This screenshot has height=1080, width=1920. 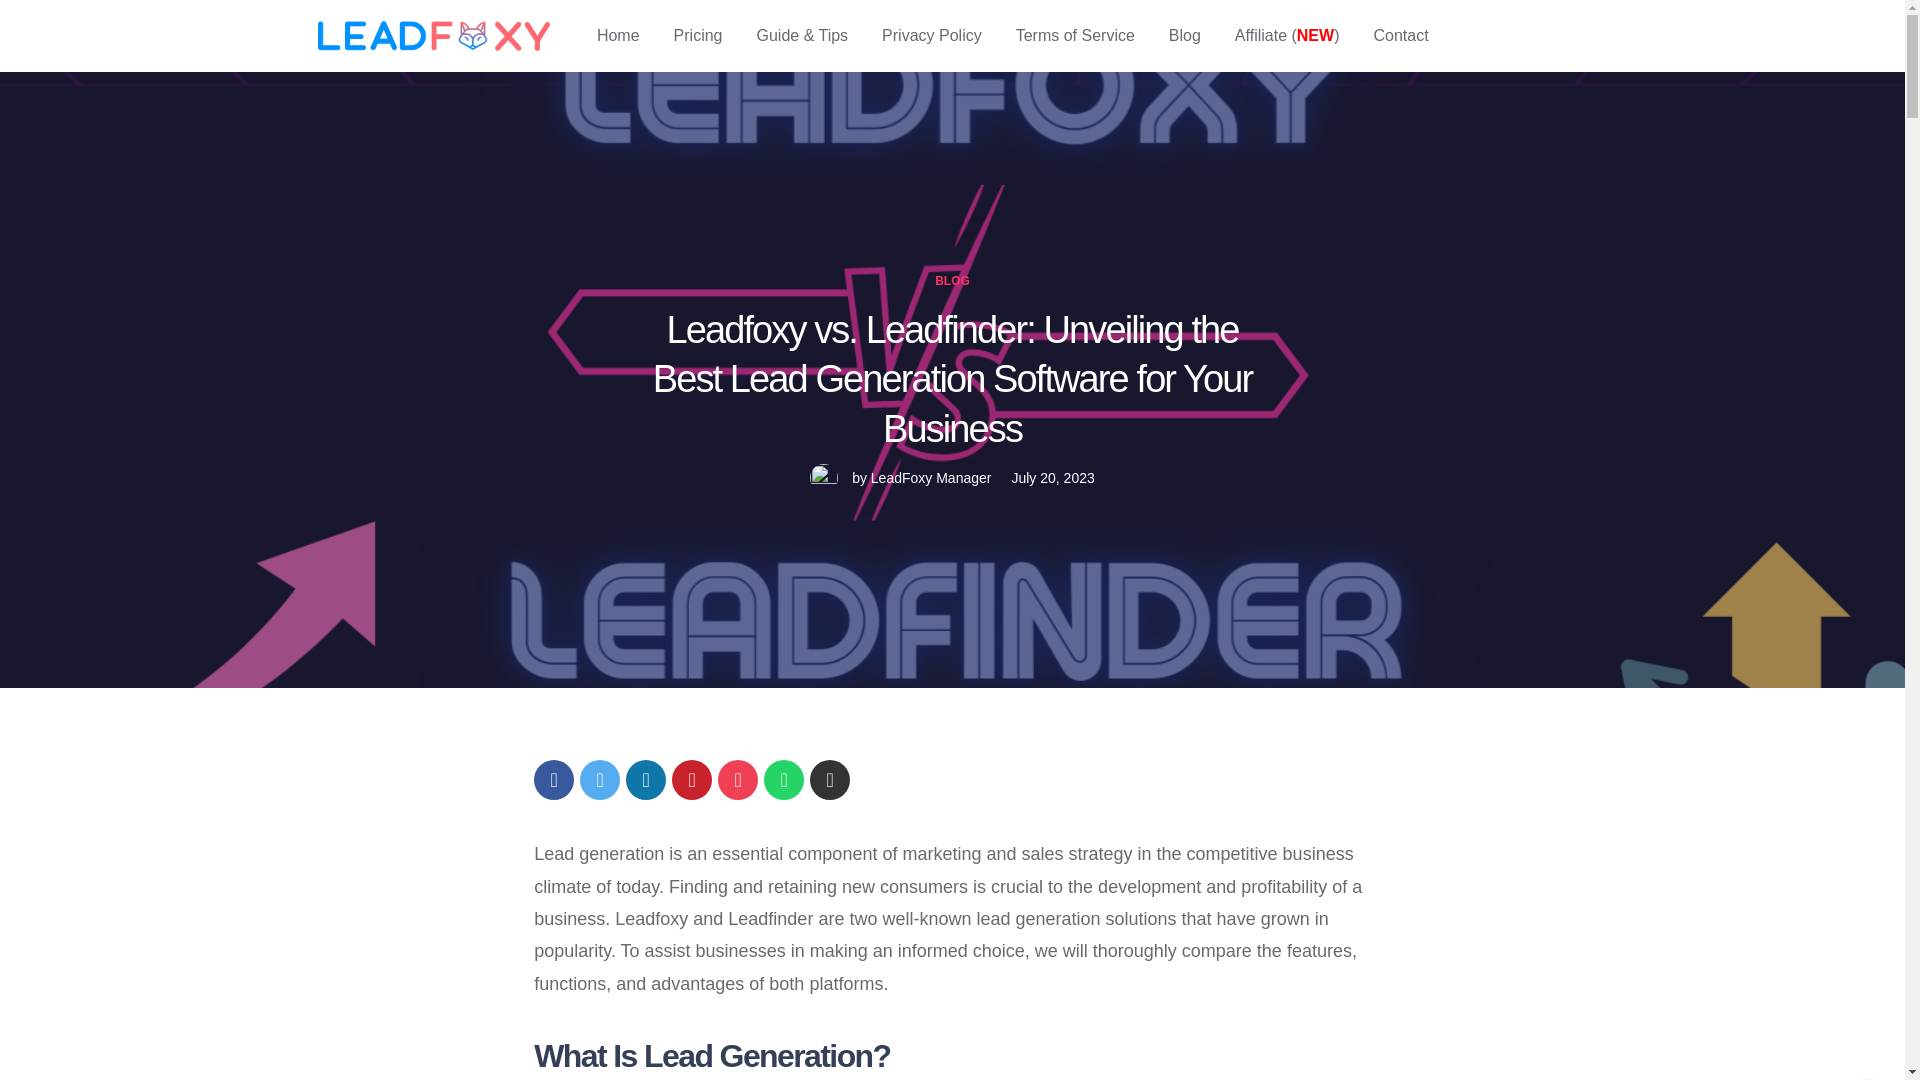 What do you see at coordinates (1052, 478) in the screenshot?
I see `July 20, 2023` at bounding box center [1052, 478].